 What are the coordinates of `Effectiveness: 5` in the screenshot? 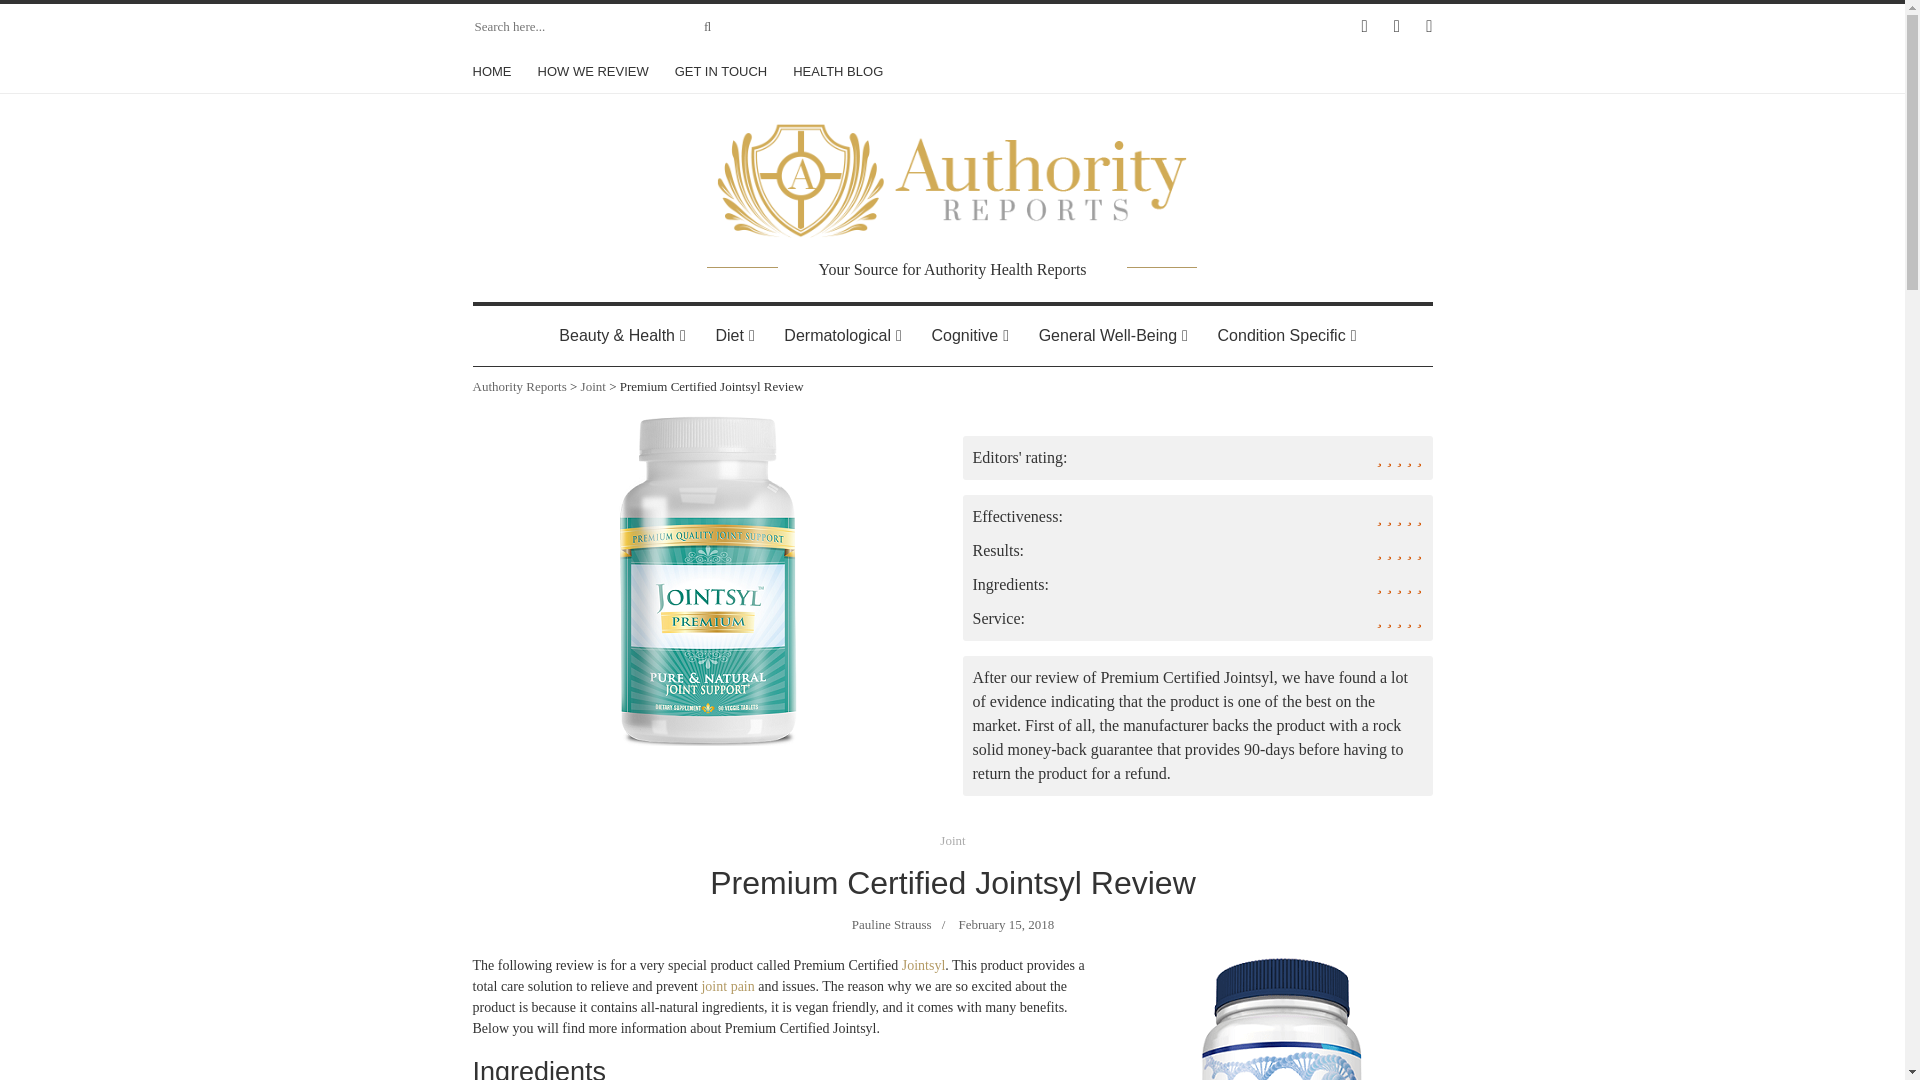 It's located at (1196, 522).